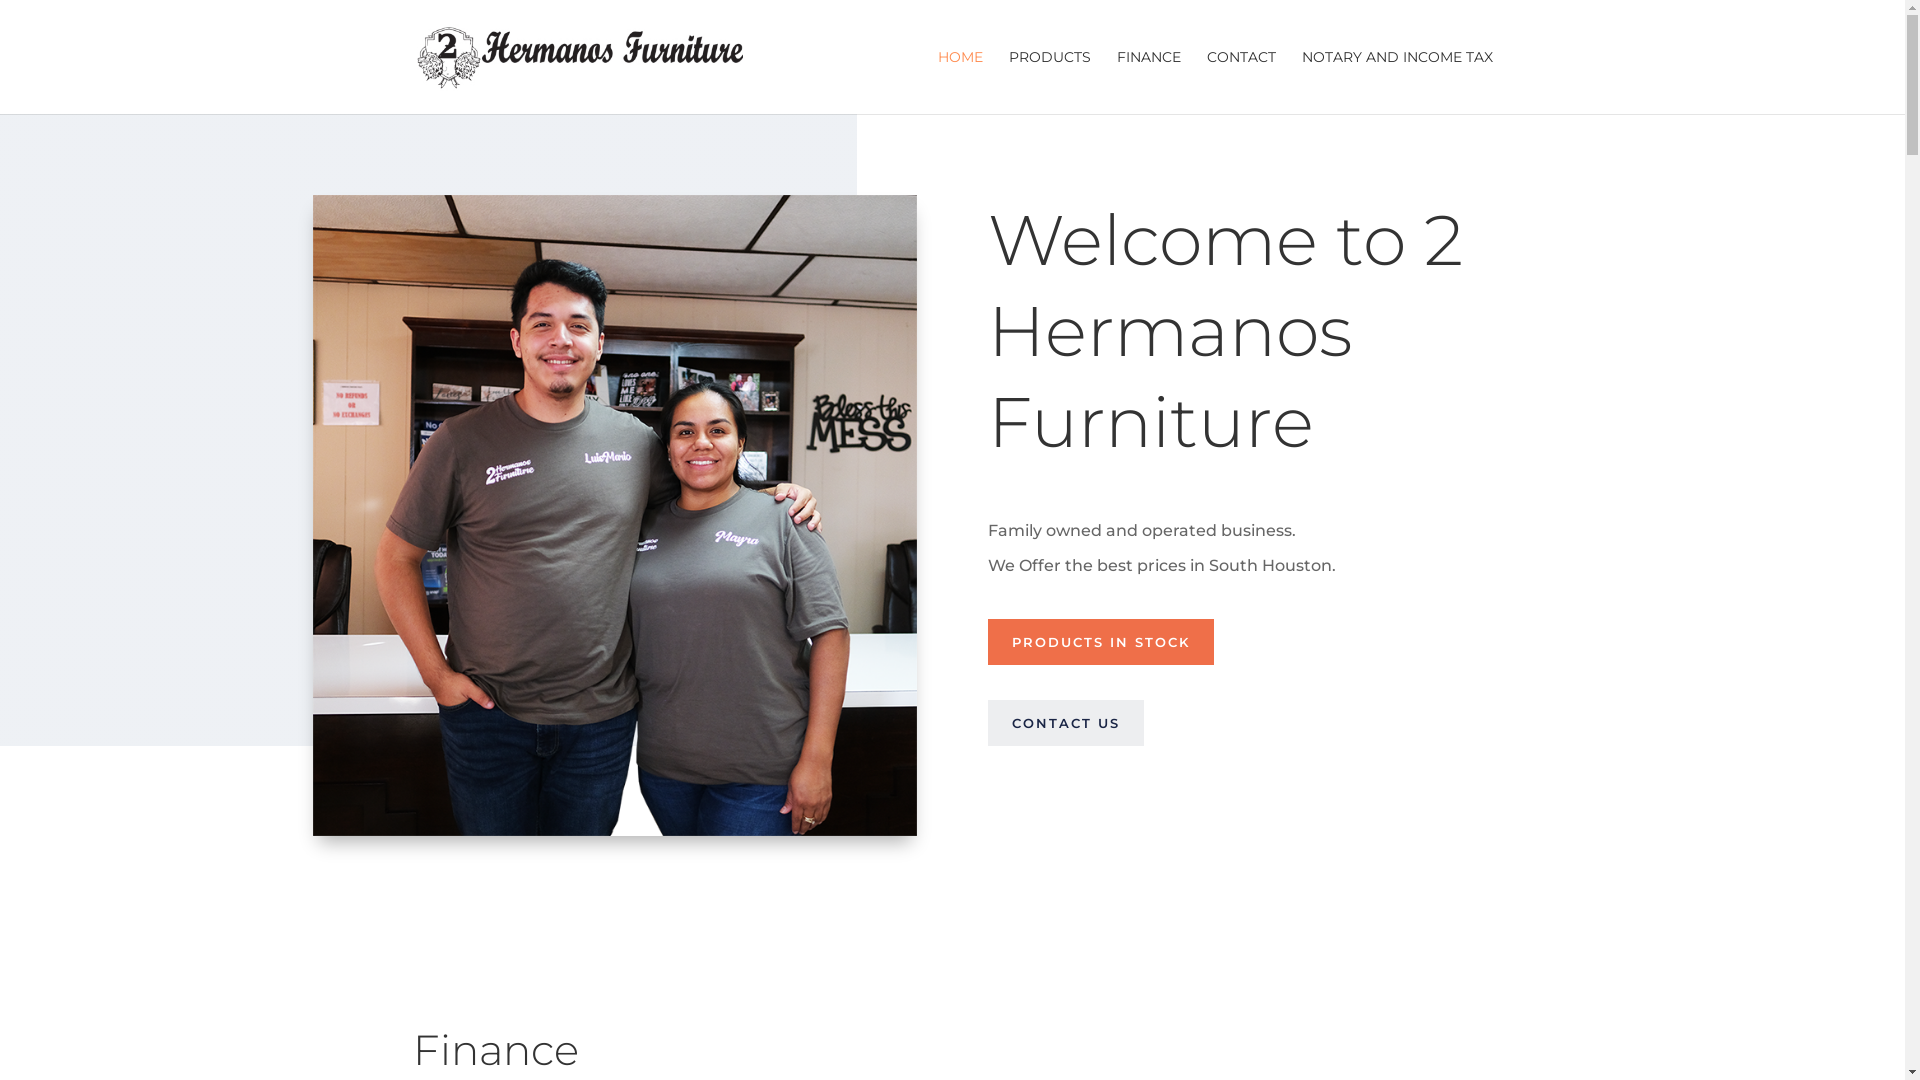 This screenshot has width=1920, height=1080. I want to click on CONTACT US, so click(1066, 723).